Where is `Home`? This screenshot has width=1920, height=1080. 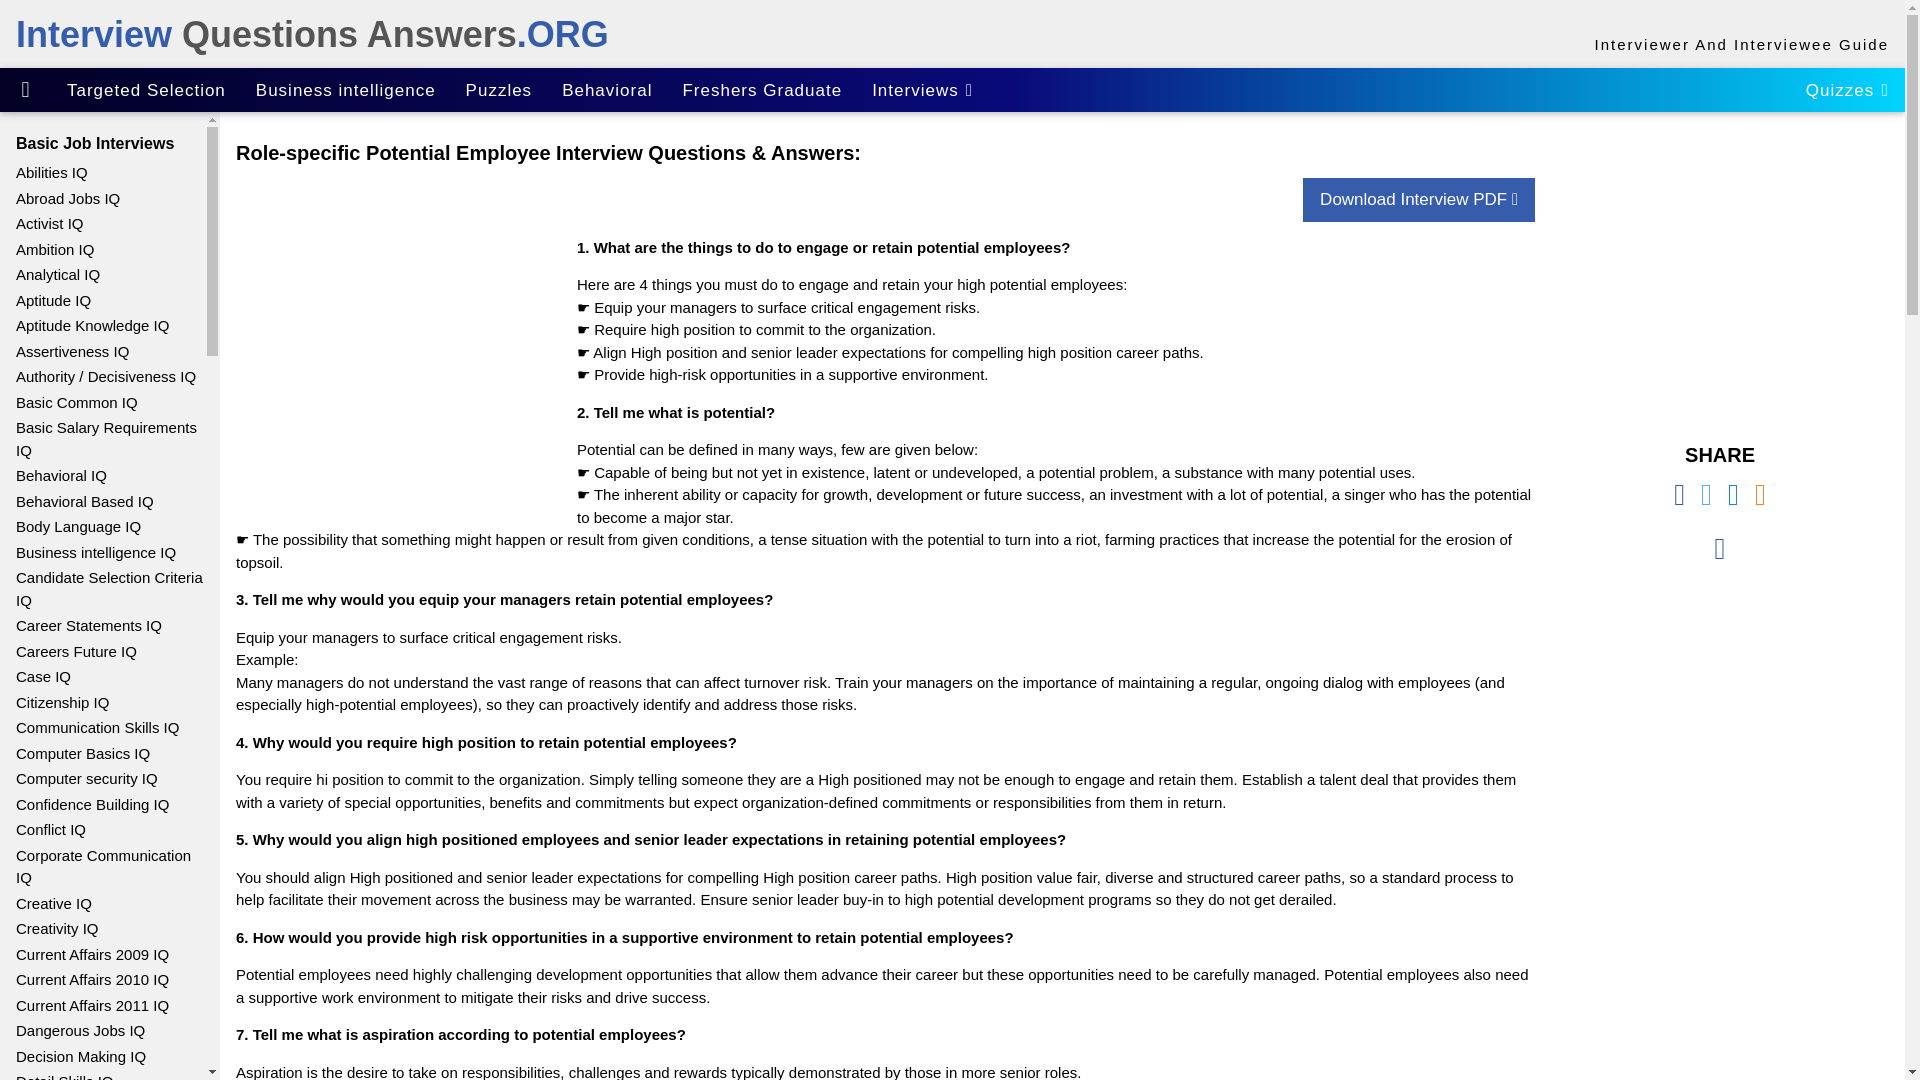
Home is located at coordinates (26, 91).